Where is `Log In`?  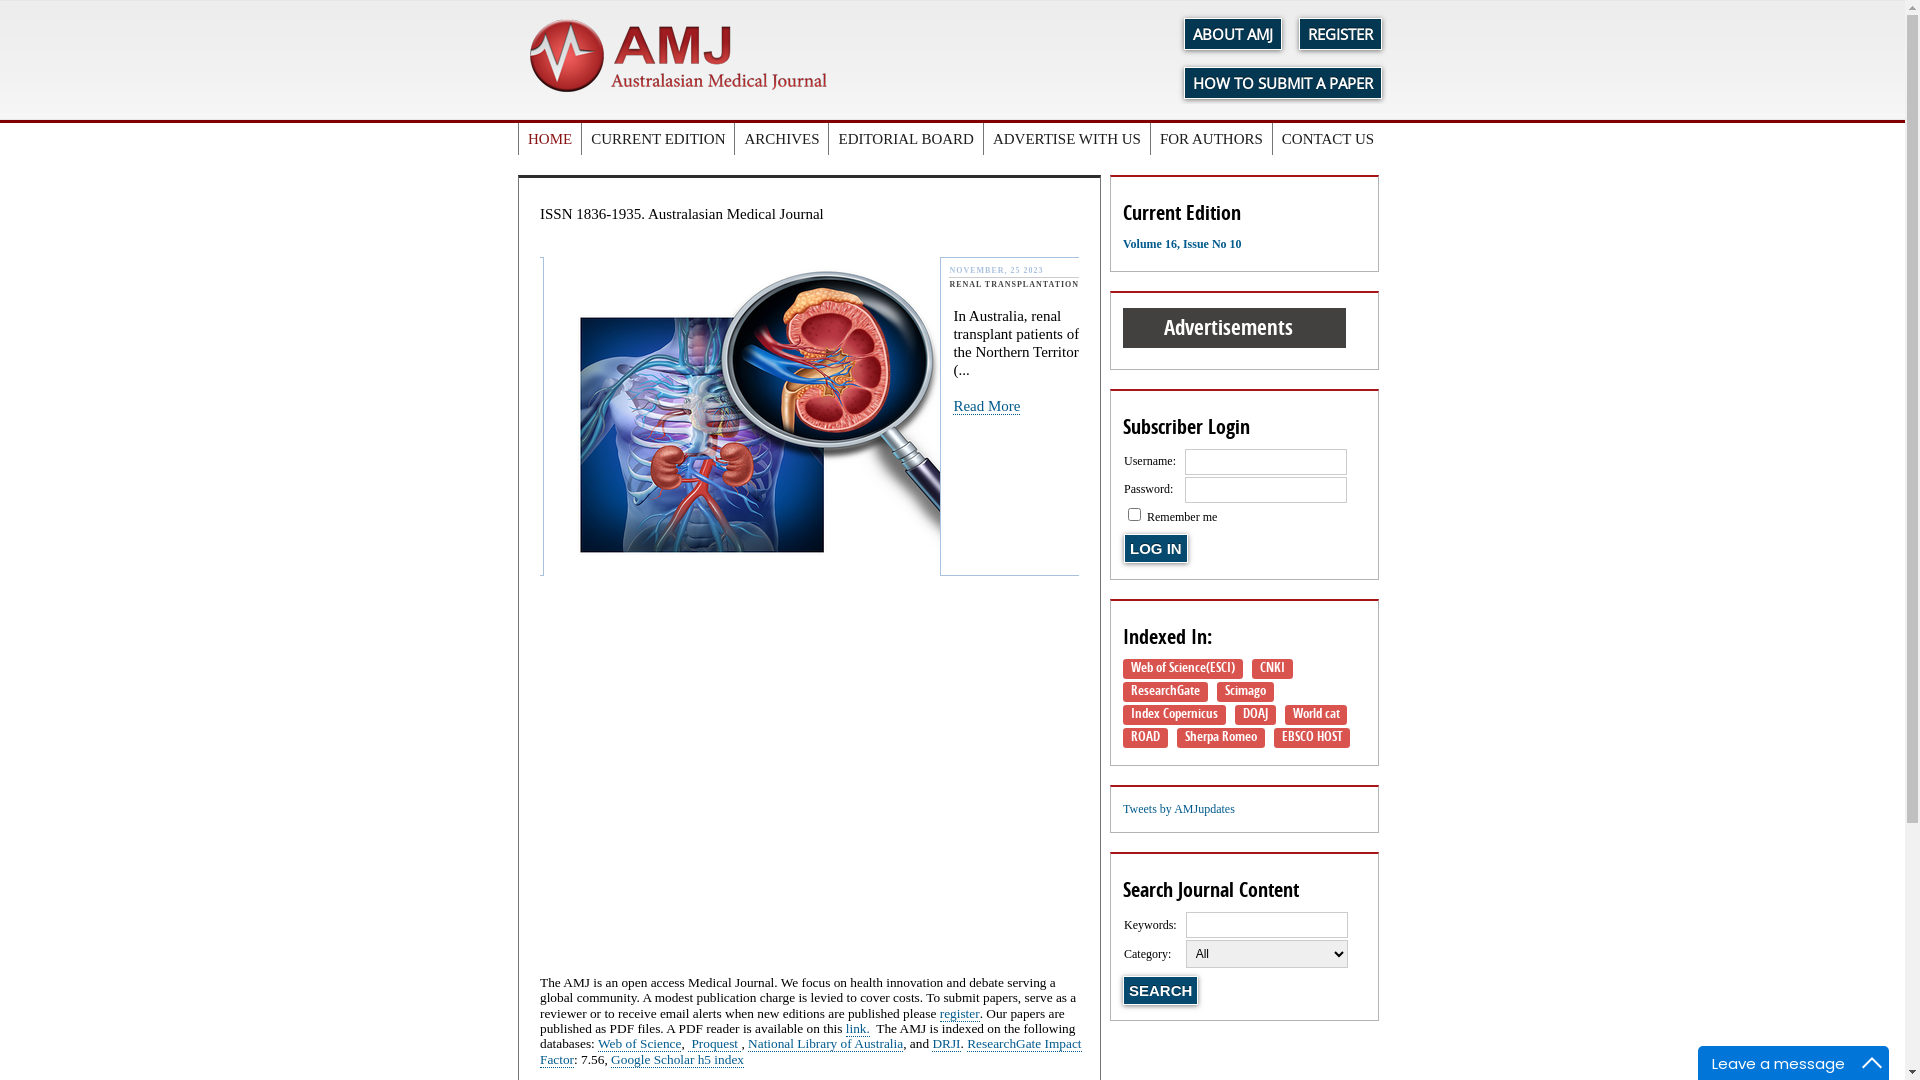 Log In is located at coordinates (1156, 548).